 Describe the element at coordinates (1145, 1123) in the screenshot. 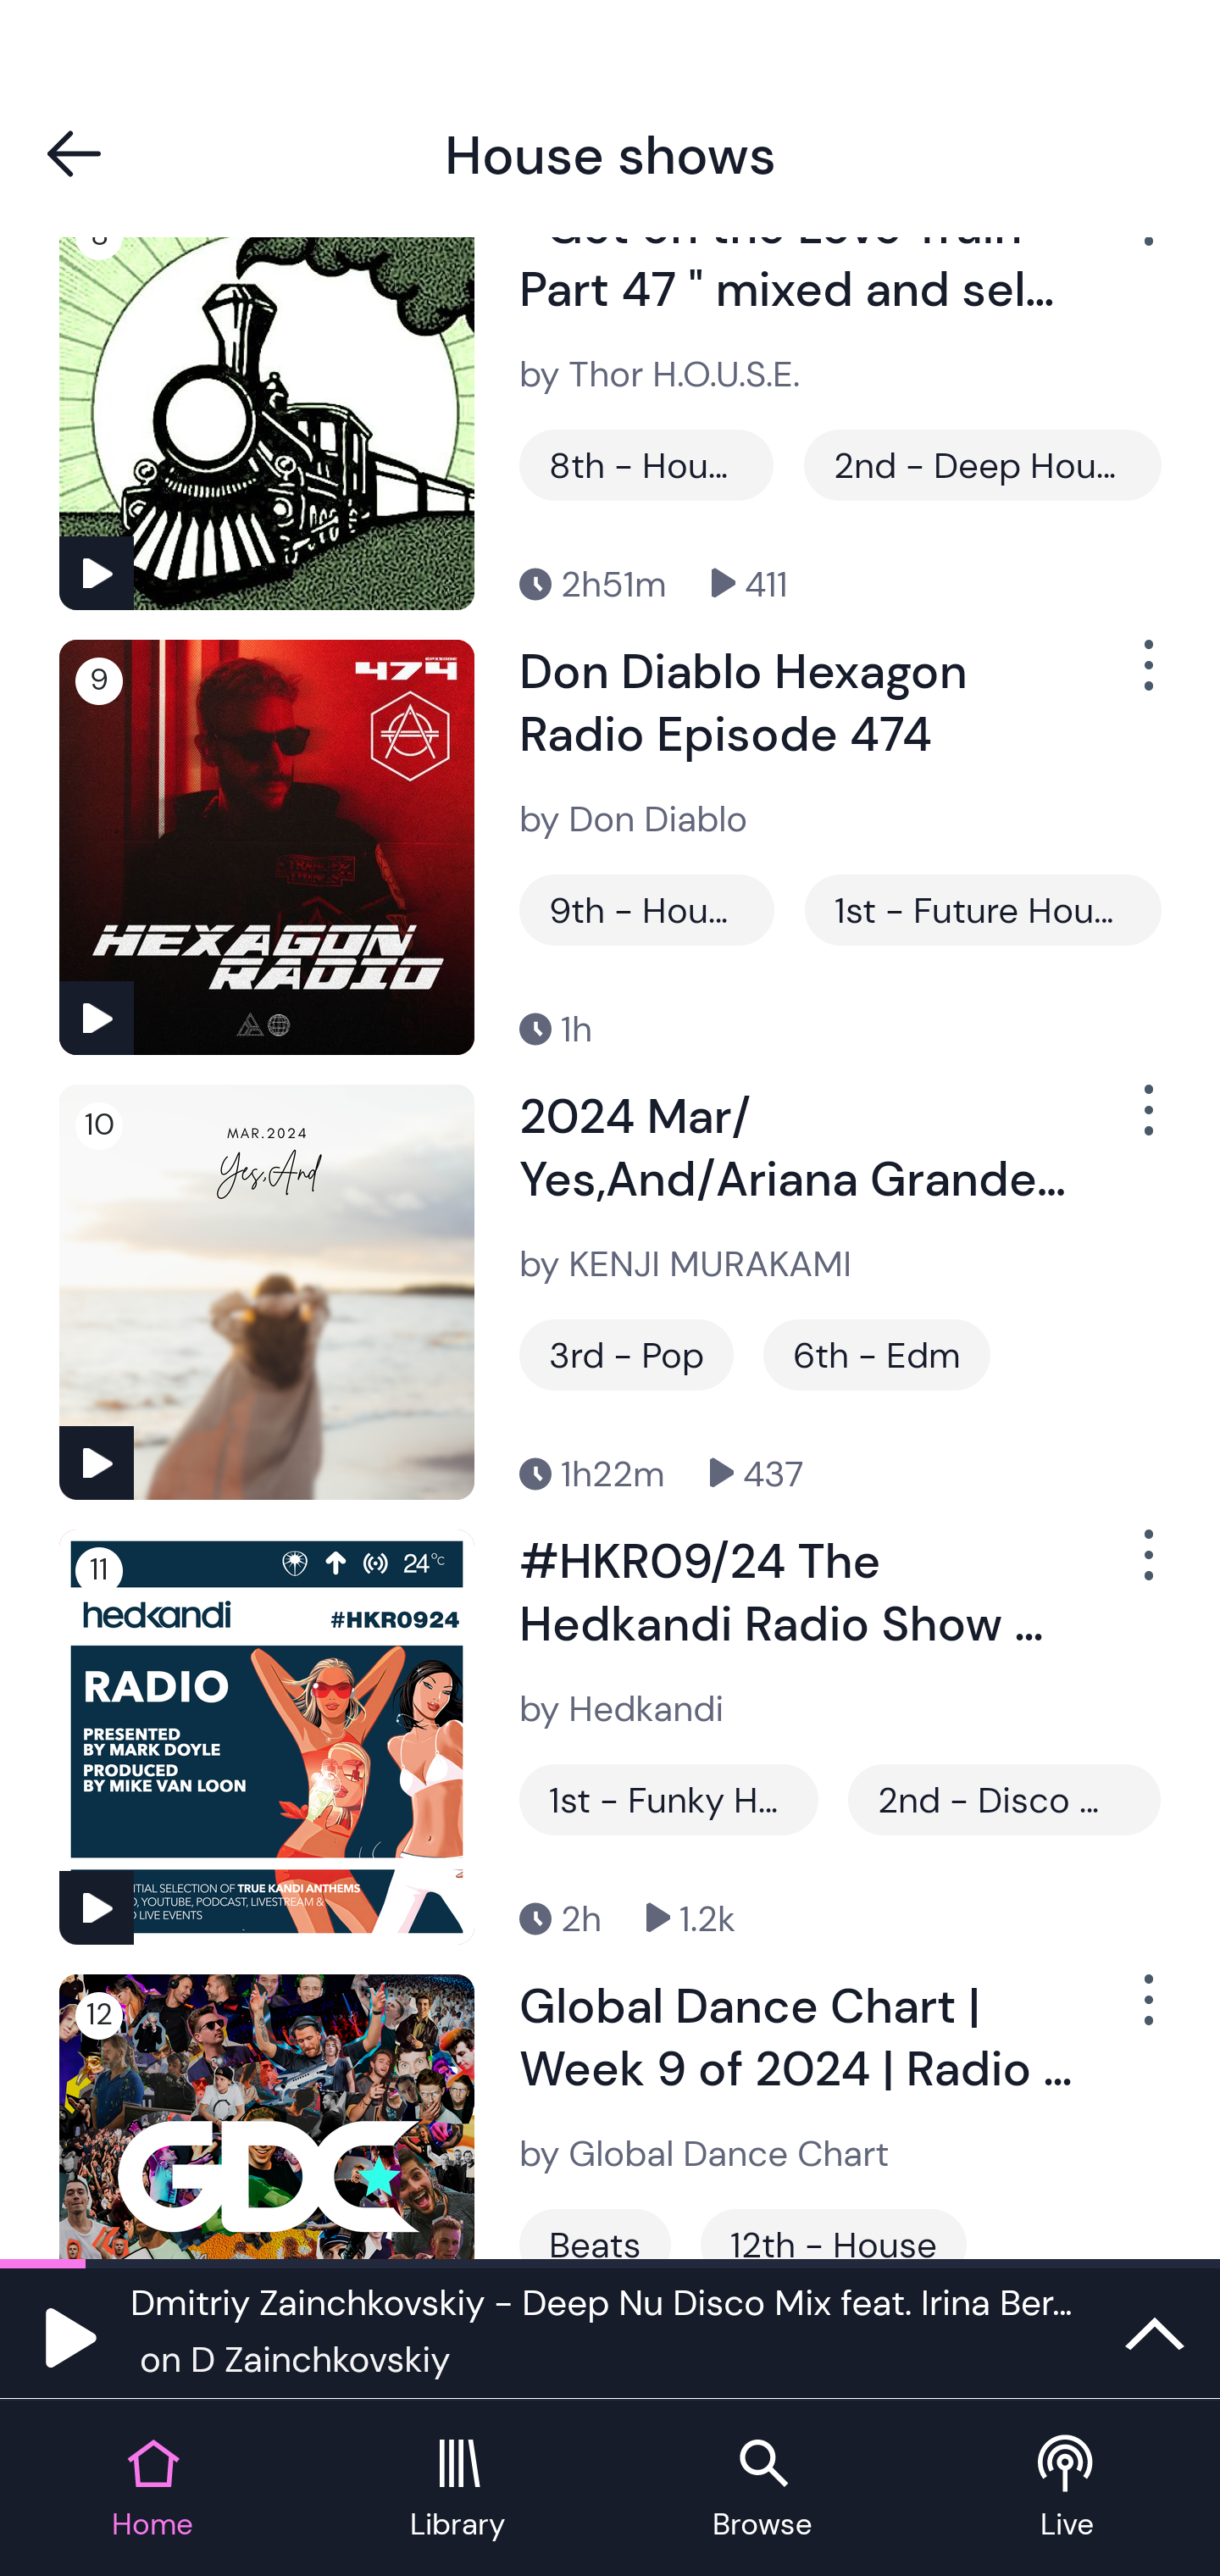

I see `Show Options Menu Button` at that location.